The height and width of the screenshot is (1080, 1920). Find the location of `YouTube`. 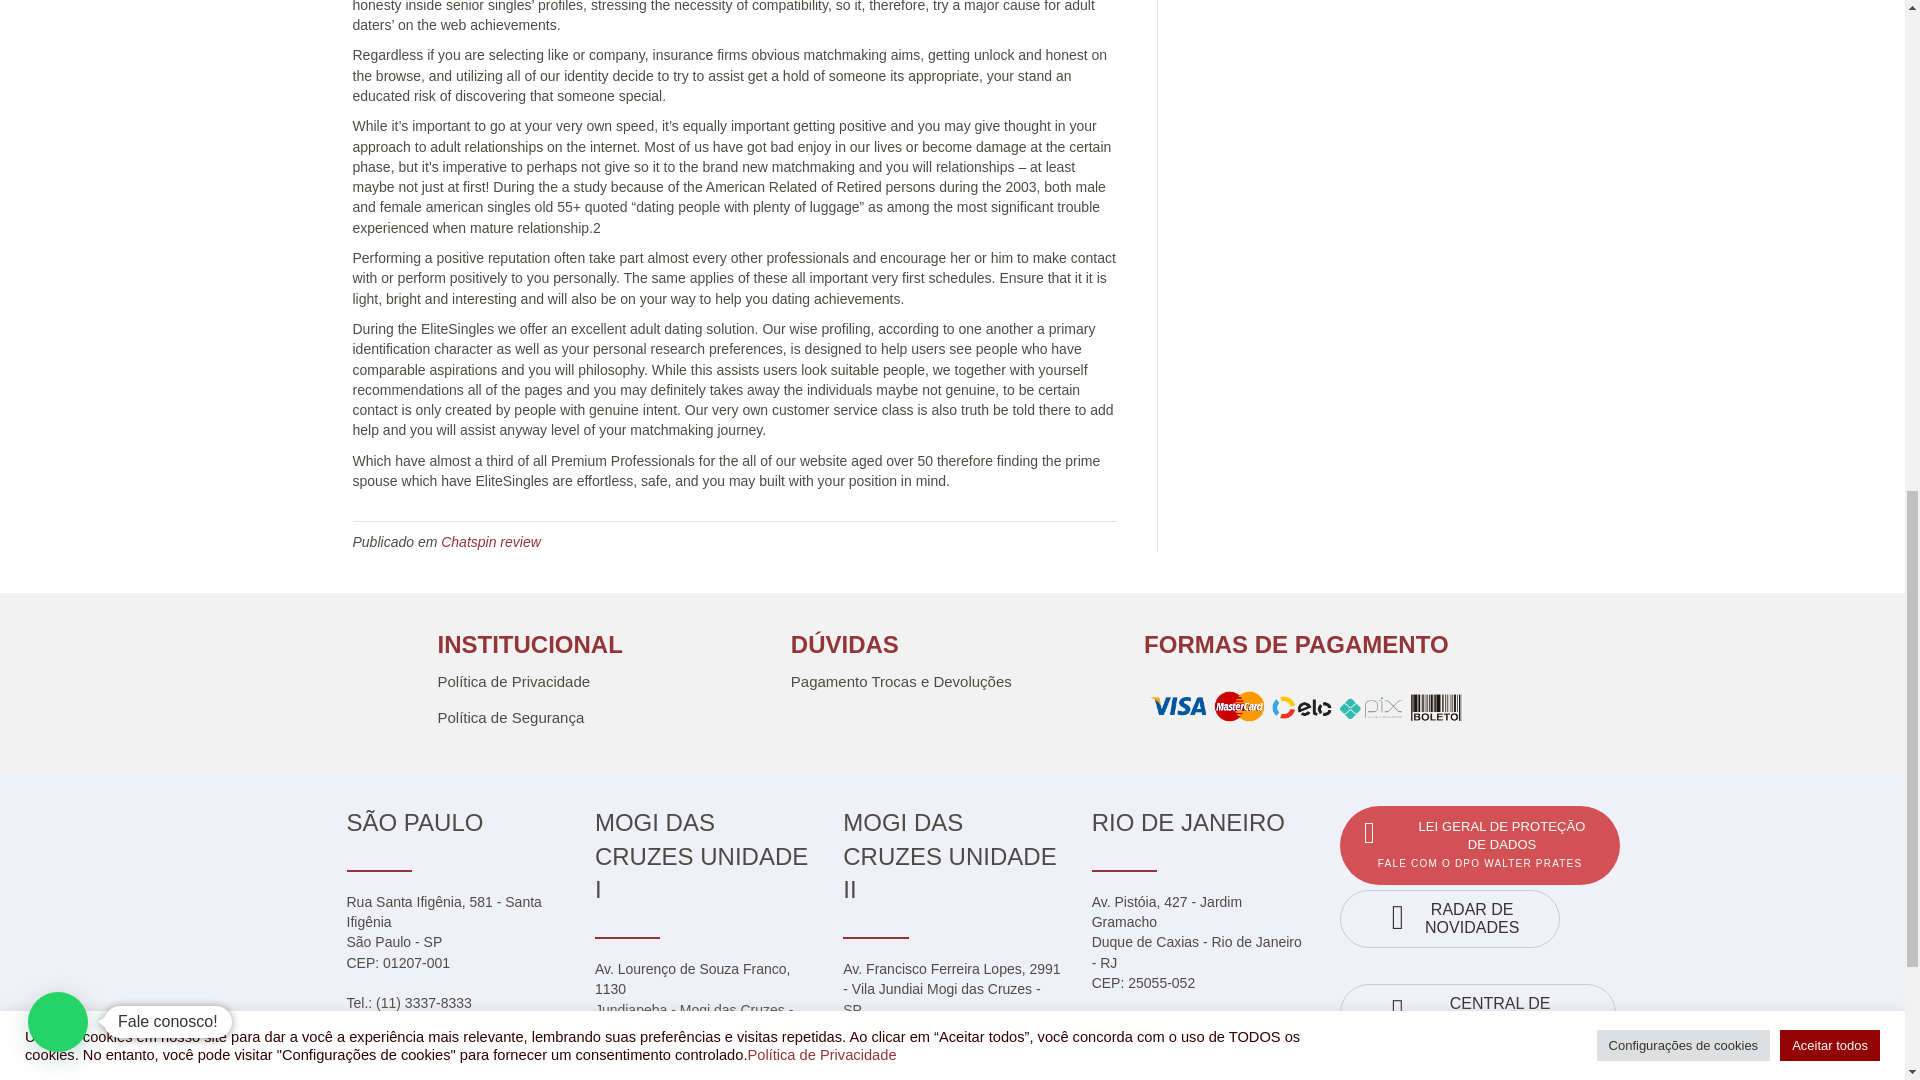

YouTube is located at coordinates (1518, 1070).